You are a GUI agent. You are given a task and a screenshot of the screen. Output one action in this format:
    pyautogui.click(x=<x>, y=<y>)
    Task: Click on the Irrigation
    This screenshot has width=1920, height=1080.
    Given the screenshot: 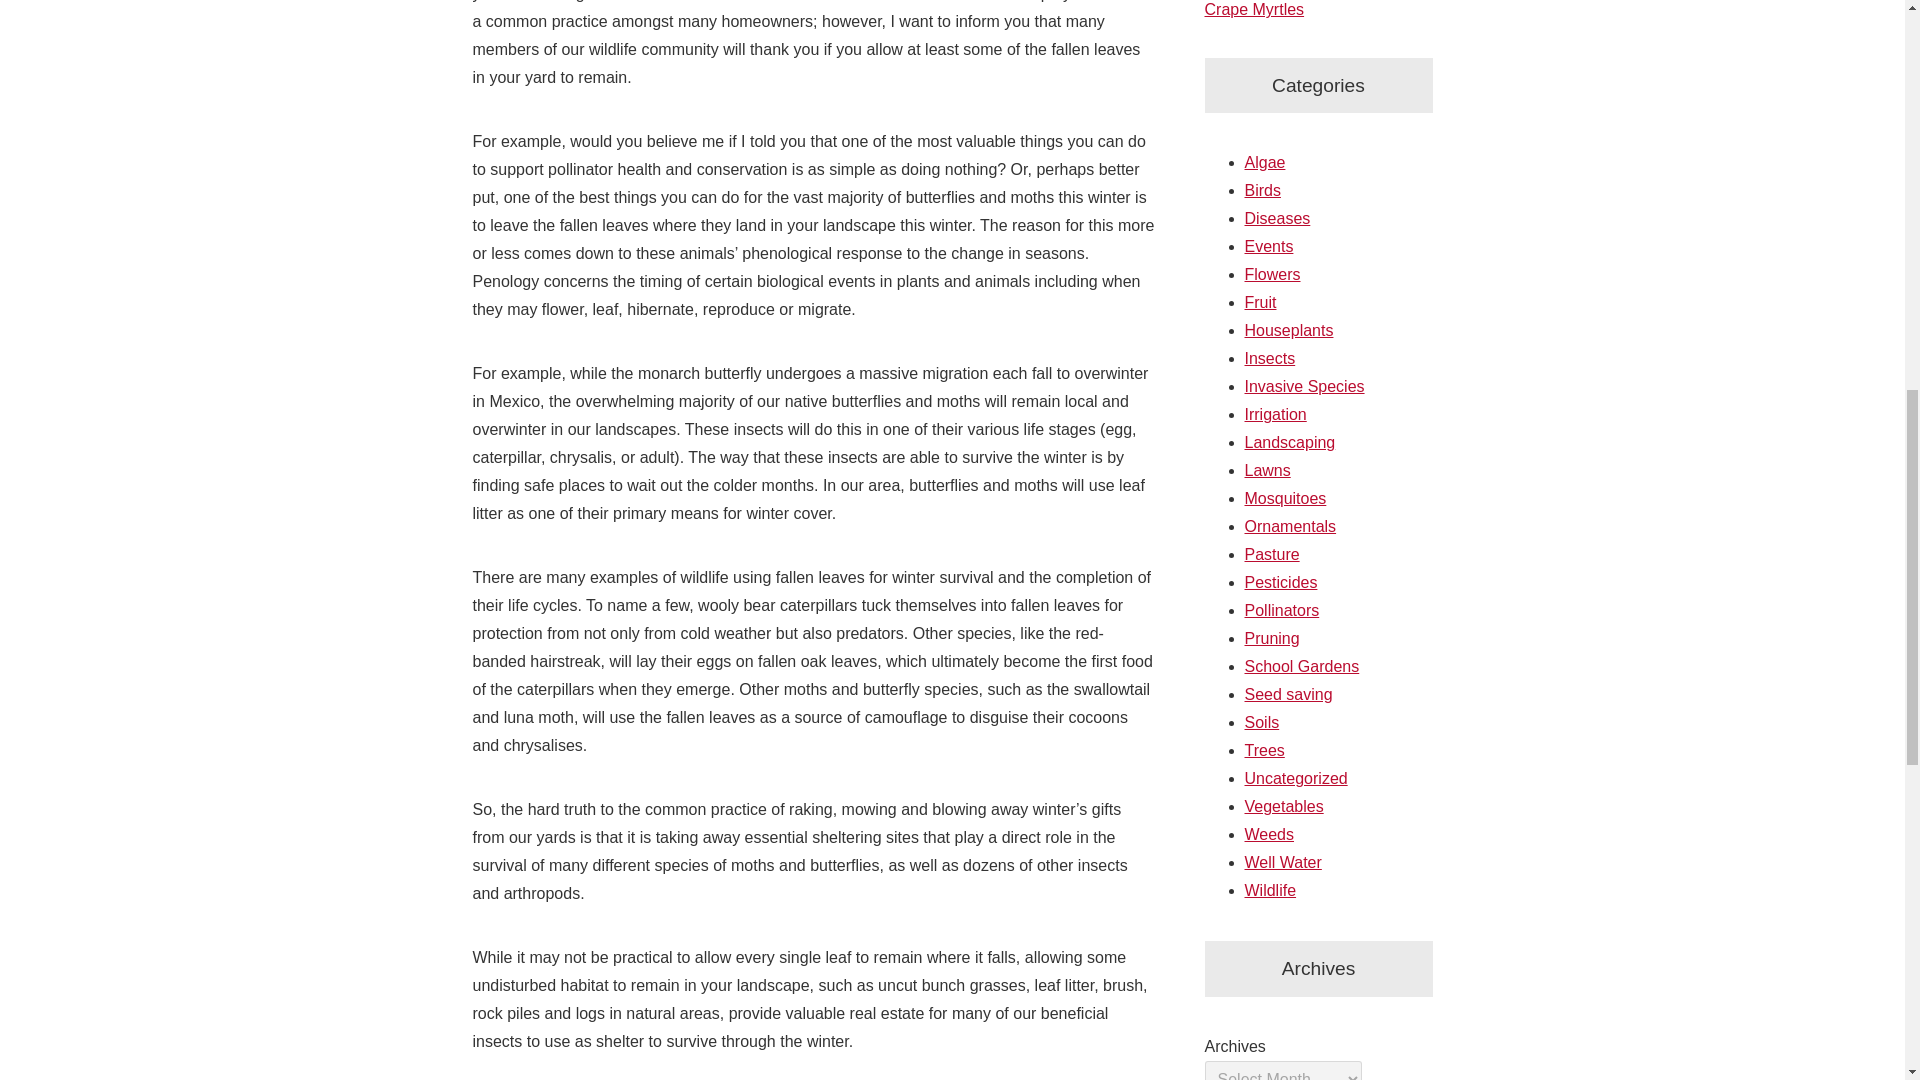 What is the action you would take?
    pyautogui.click(x=1274, y=414)
    